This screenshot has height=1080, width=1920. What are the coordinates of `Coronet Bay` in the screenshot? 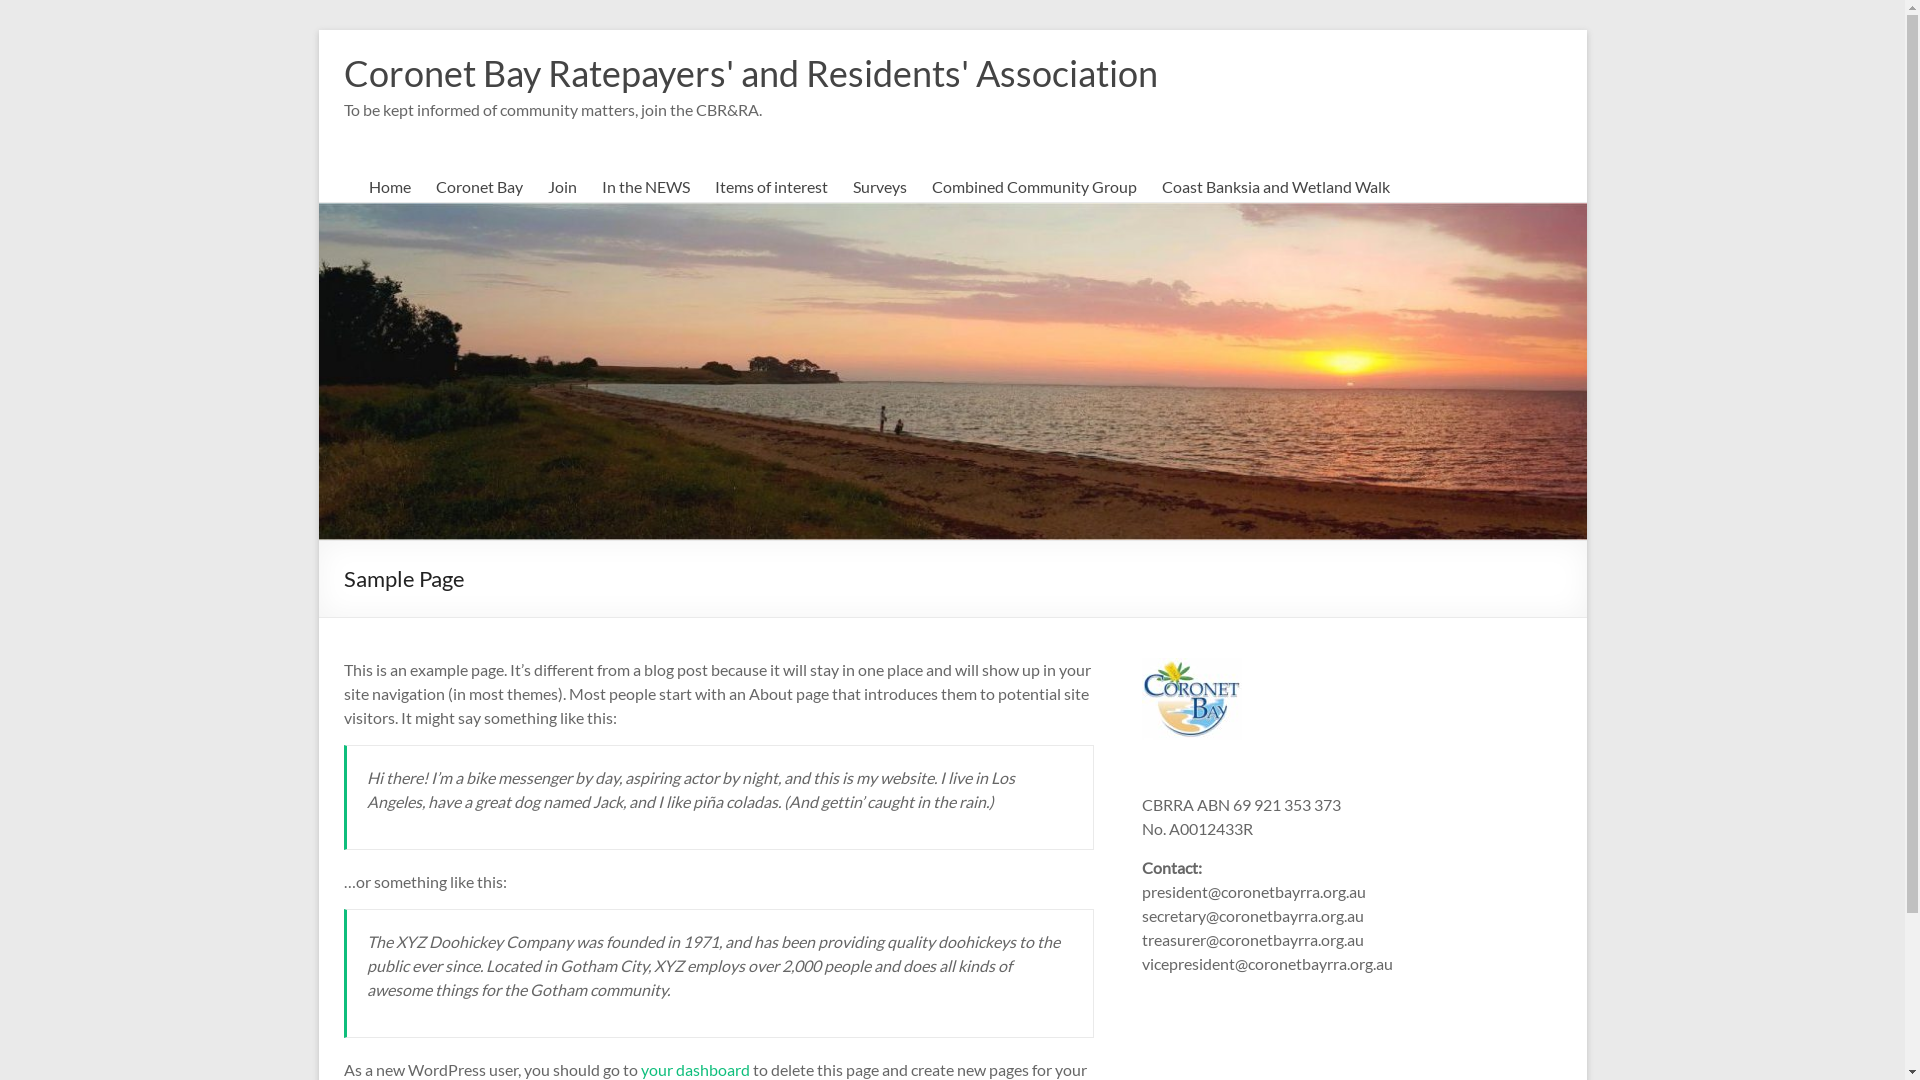 It's located at (480, 187).